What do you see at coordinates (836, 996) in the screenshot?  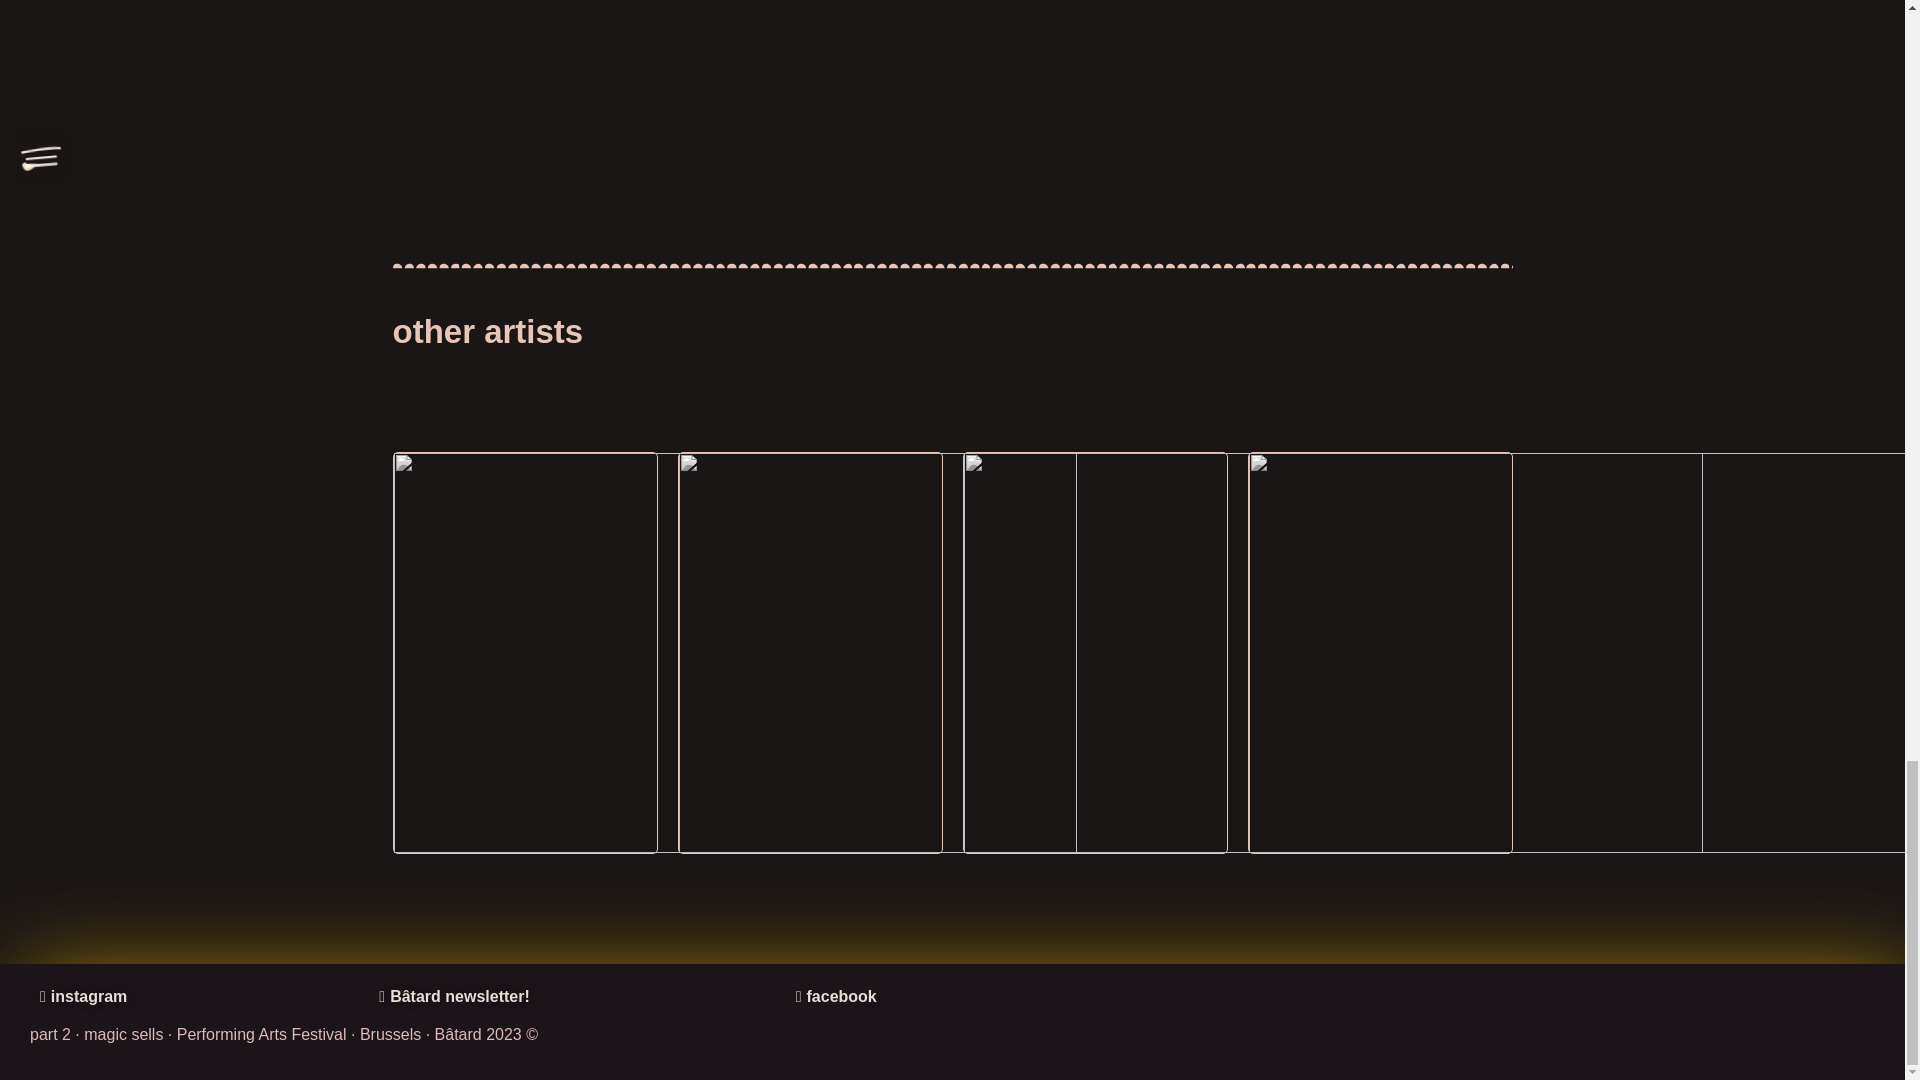 I see `facebook` at bounding box center [836, 996].